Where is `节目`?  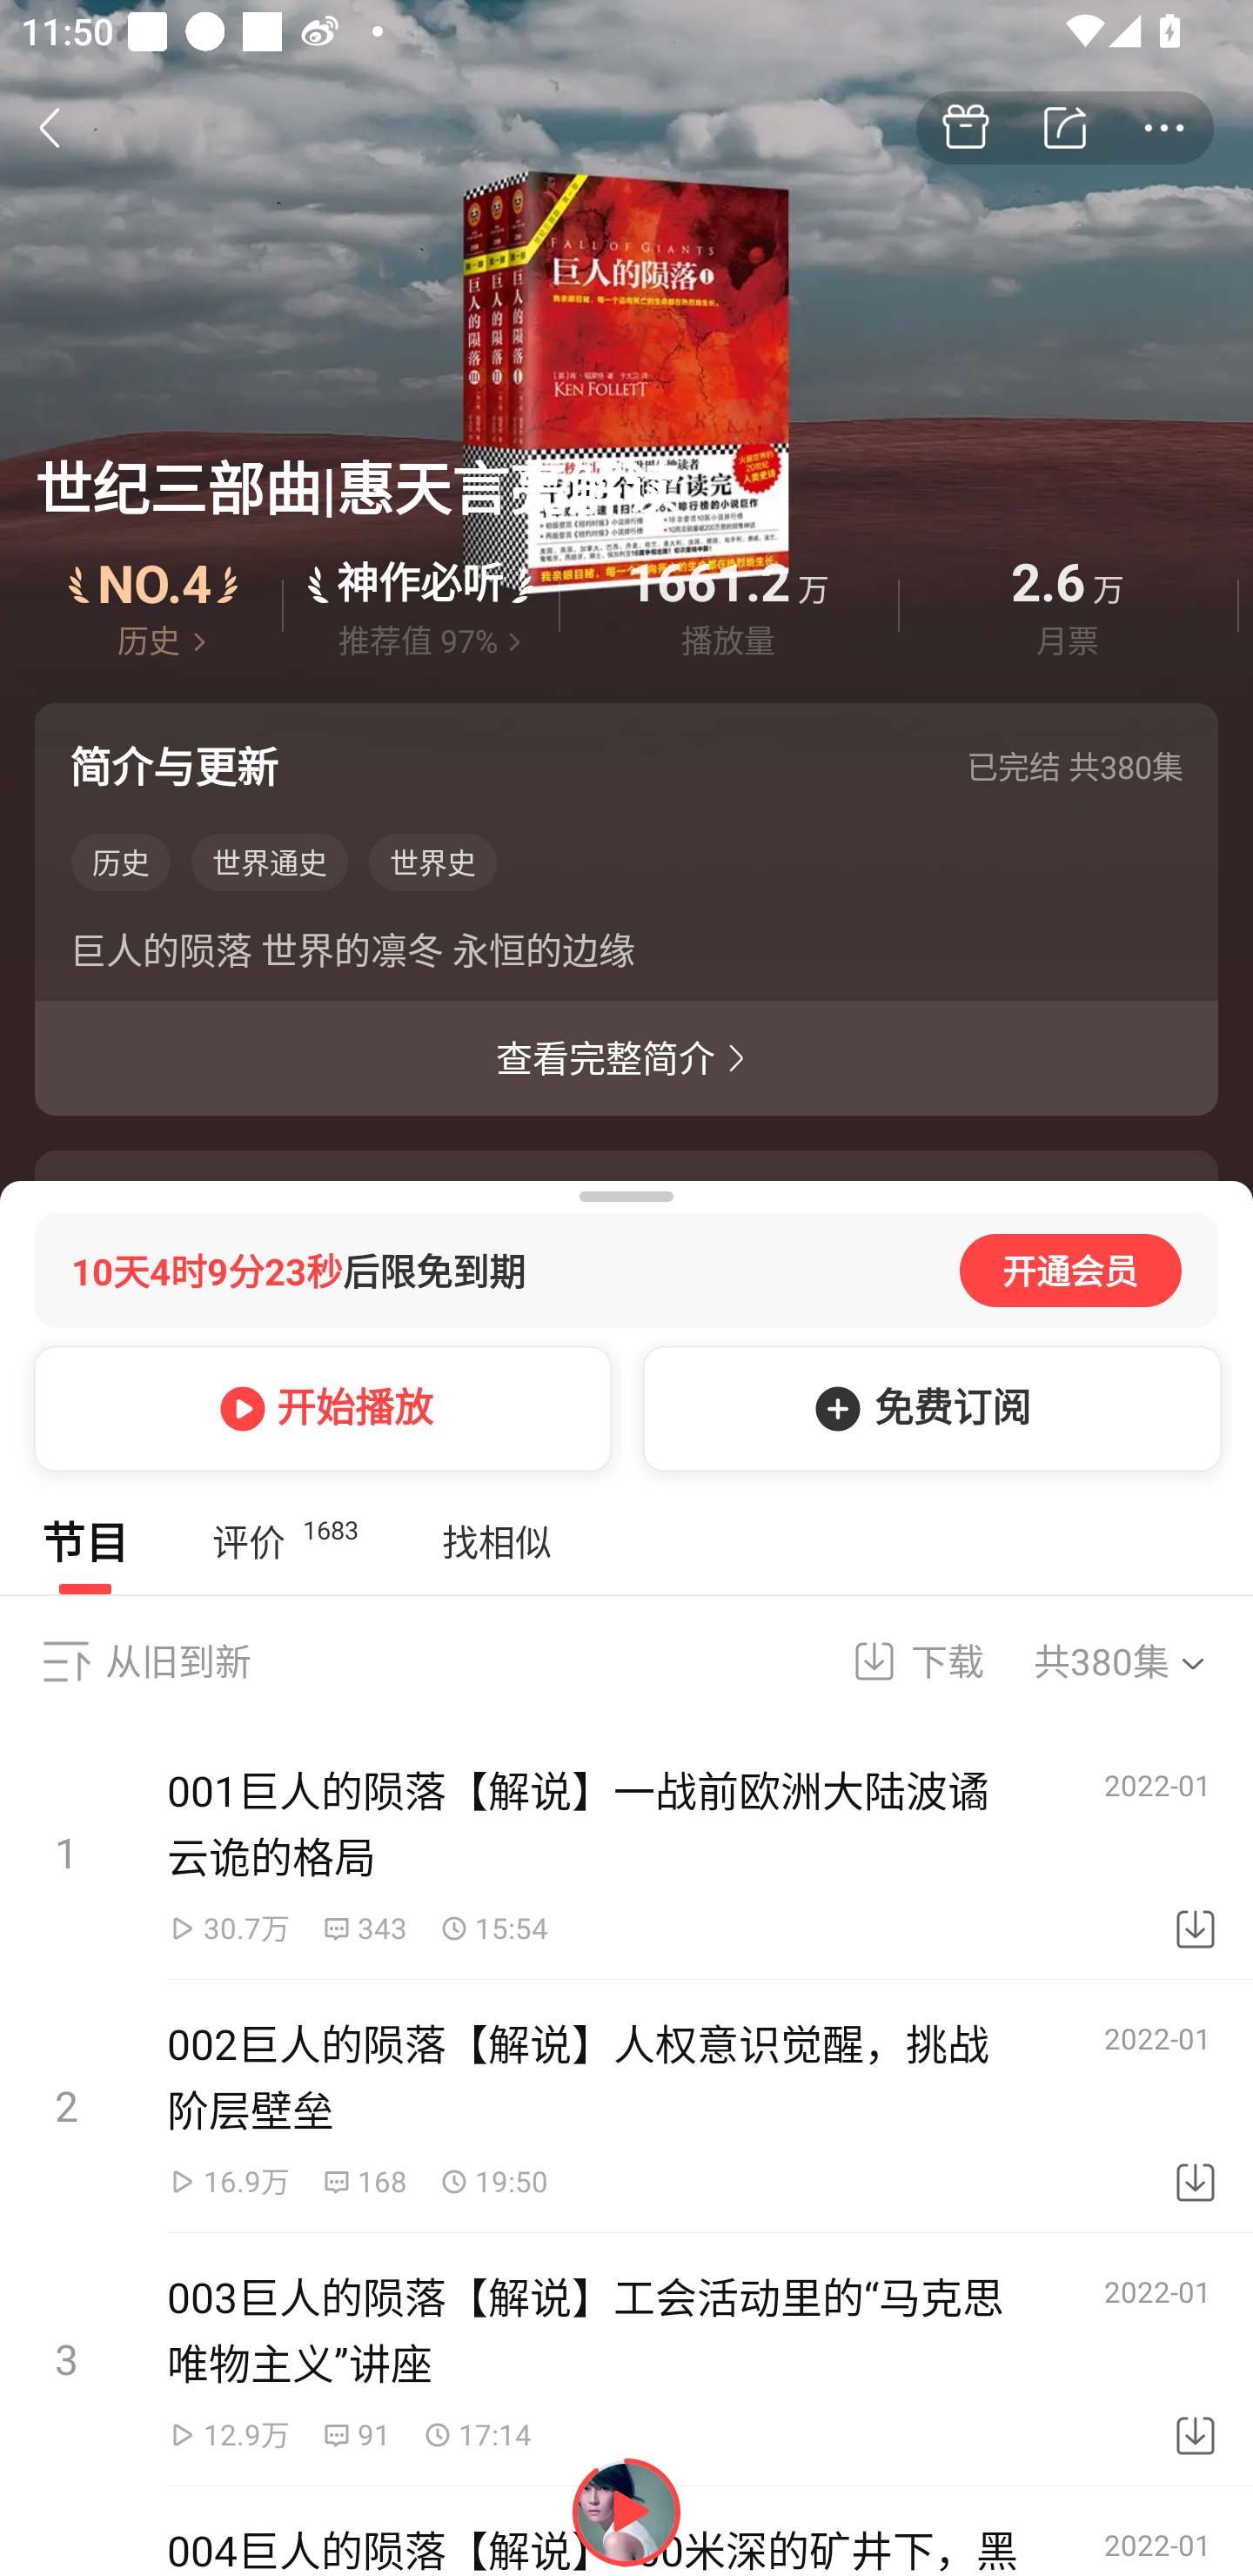 节目 is located at coordinates (85, 1541).